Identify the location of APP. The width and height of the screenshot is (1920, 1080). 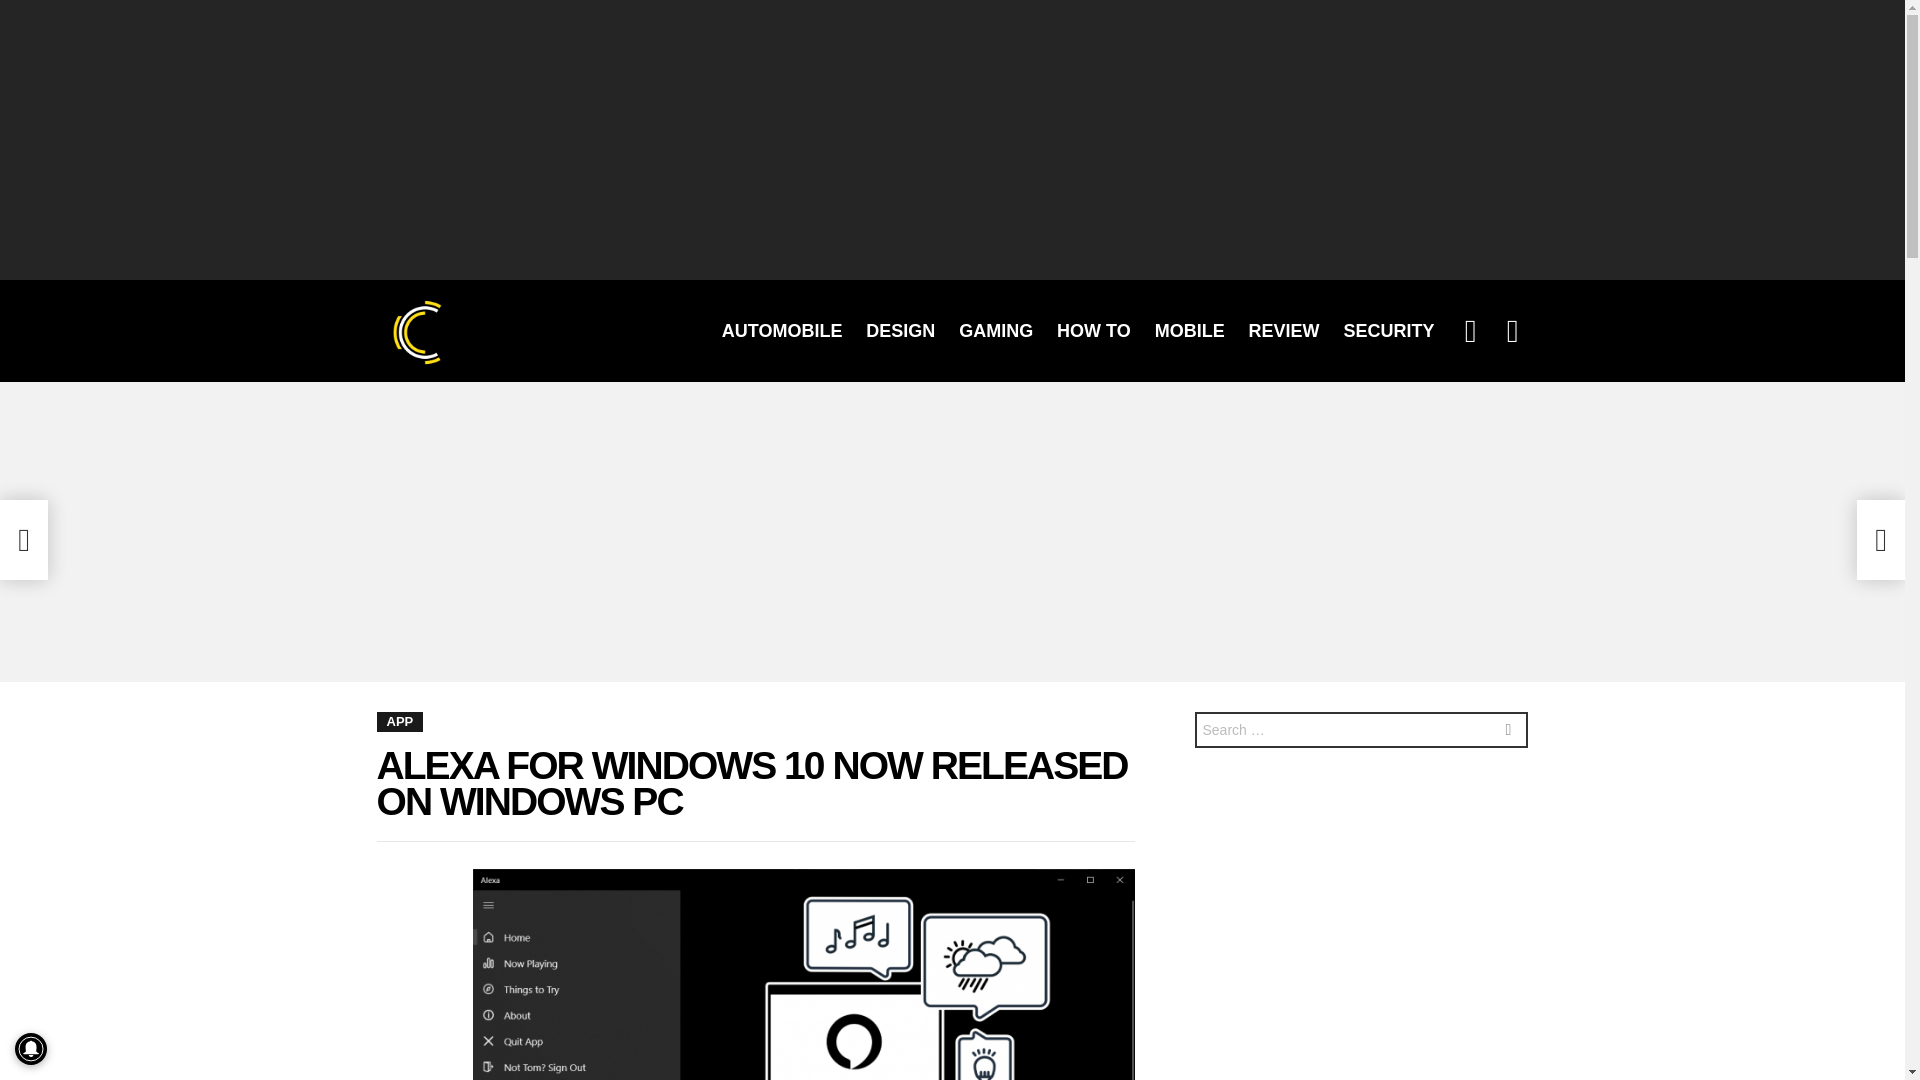
(399, 722).